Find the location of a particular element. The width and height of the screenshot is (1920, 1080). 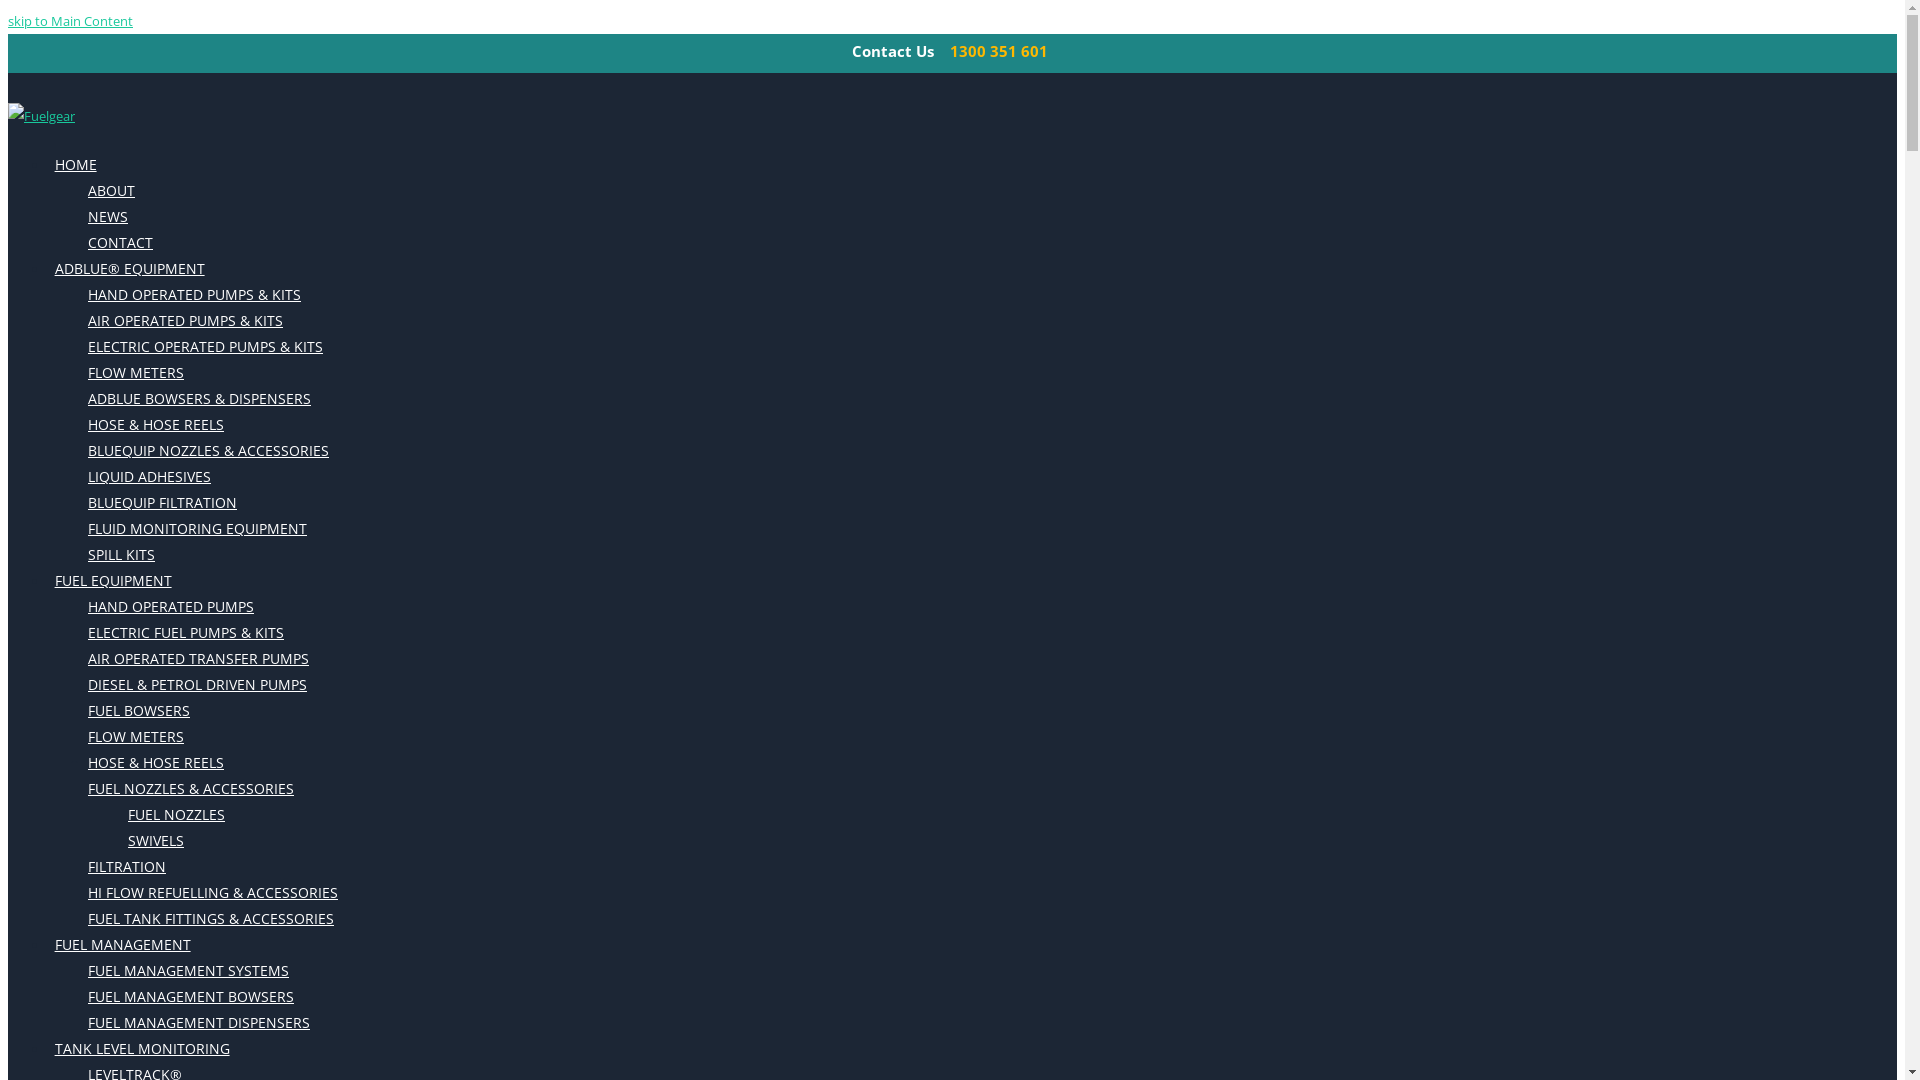

FUEL TANK FITTINGS & ACCESSORIES is located at coordinates (211, 919).